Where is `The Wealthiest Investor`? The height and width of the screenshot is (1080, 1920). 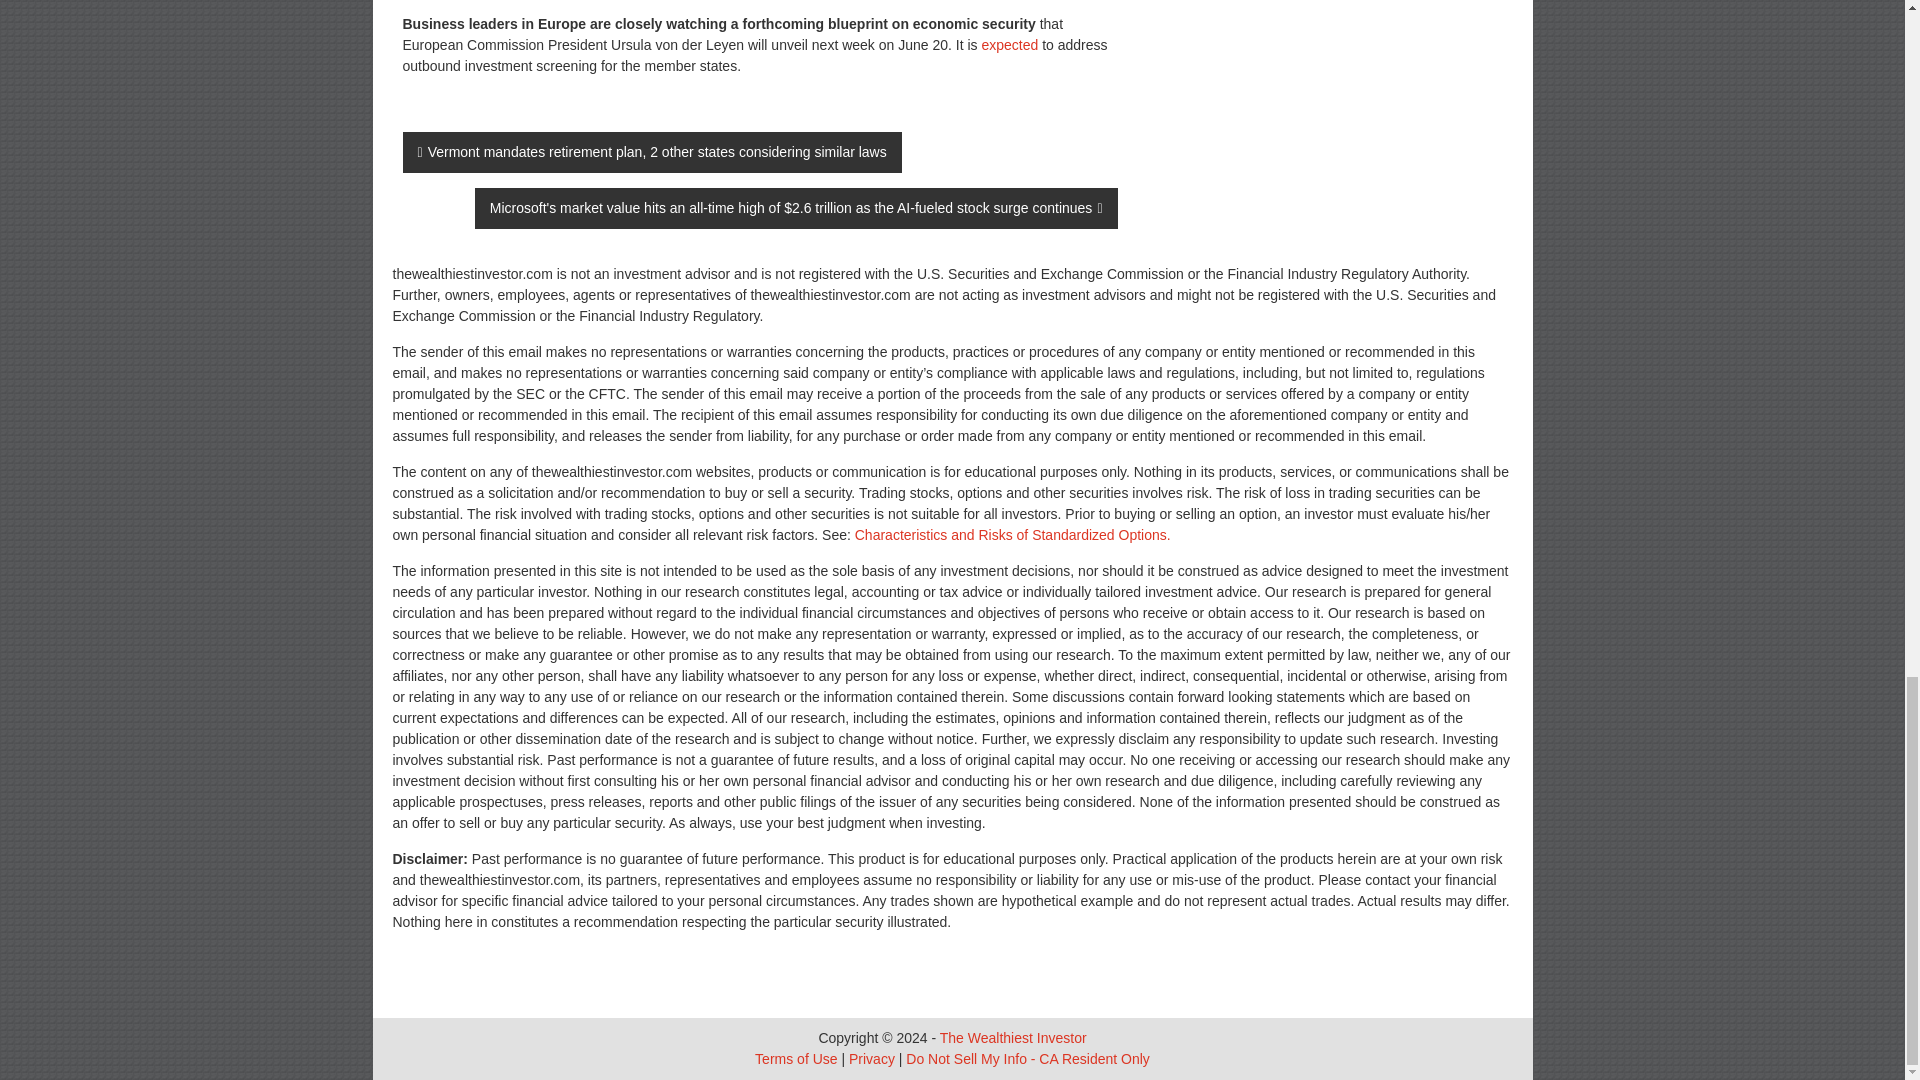 The Wealthiest Investor is located at coordinates (1013, 1038).